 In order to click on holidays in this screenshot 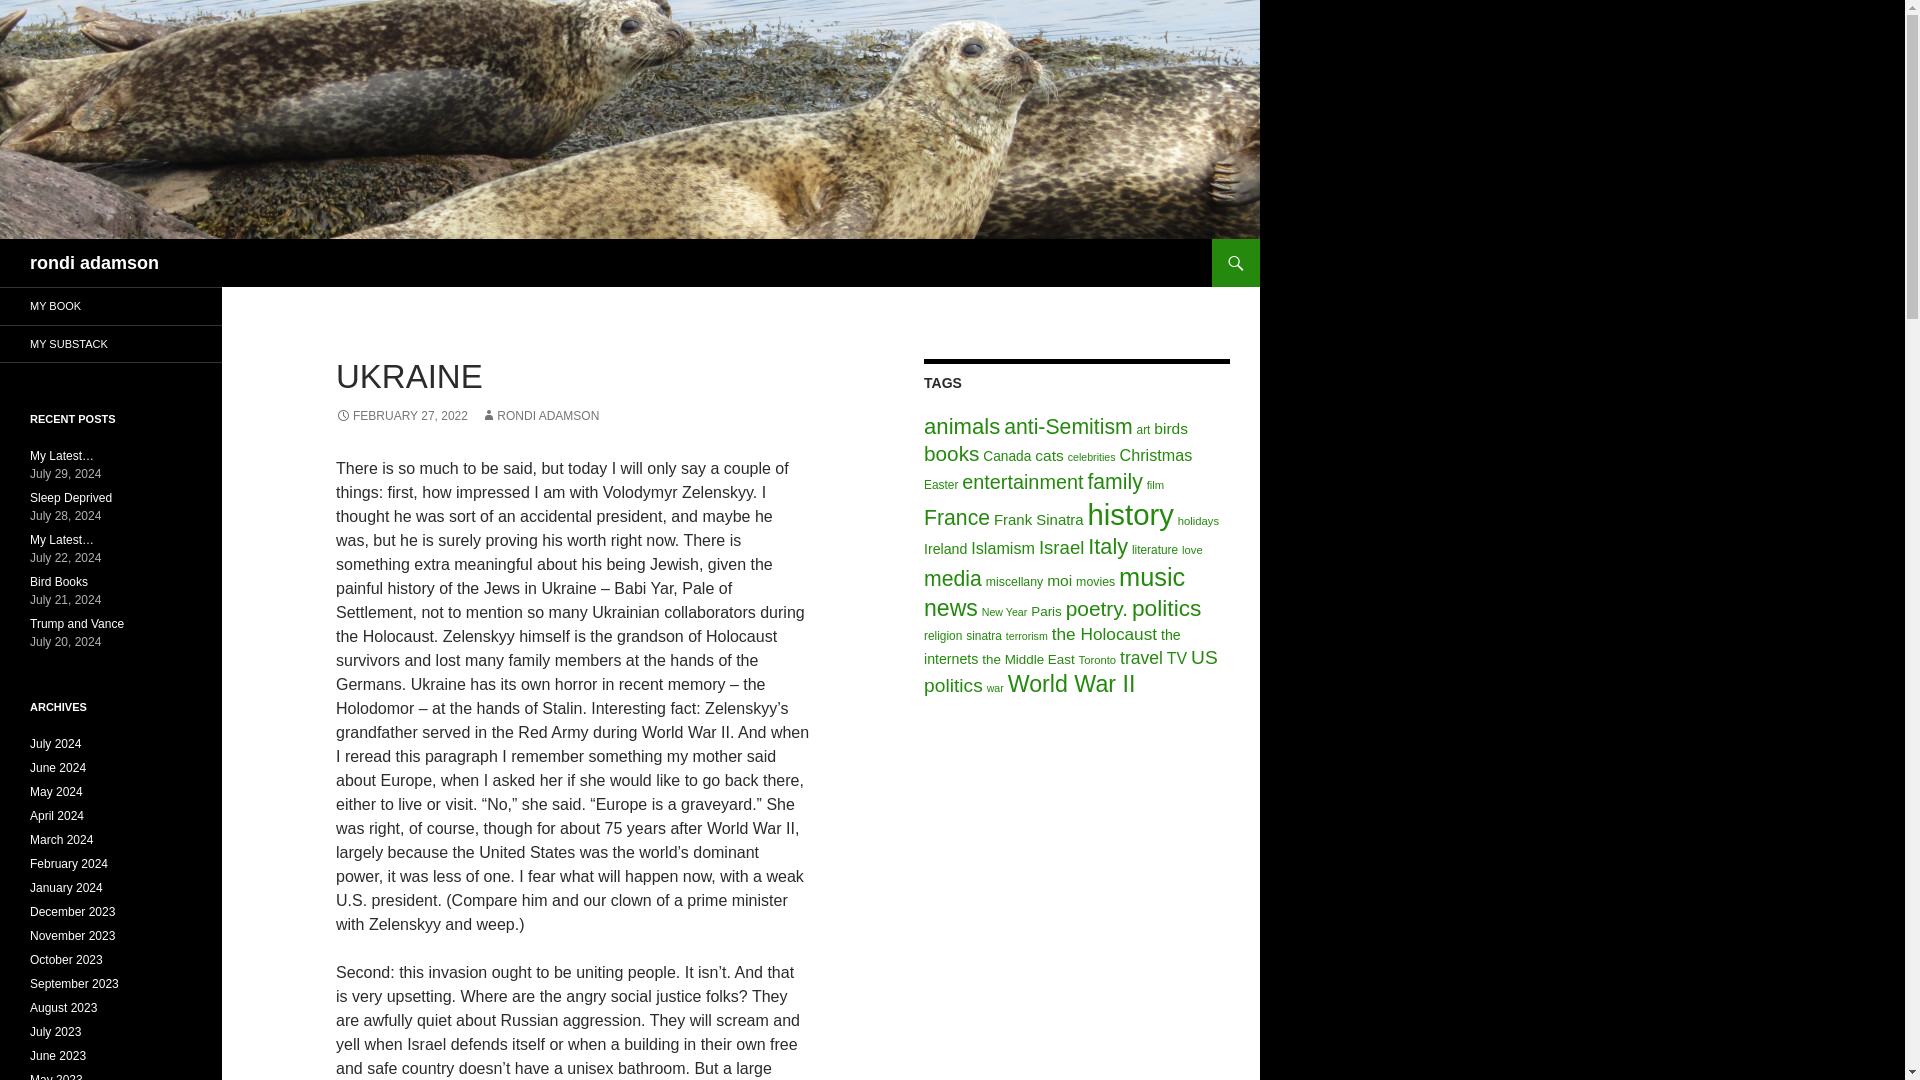, I will do `click(1198, 521)`.